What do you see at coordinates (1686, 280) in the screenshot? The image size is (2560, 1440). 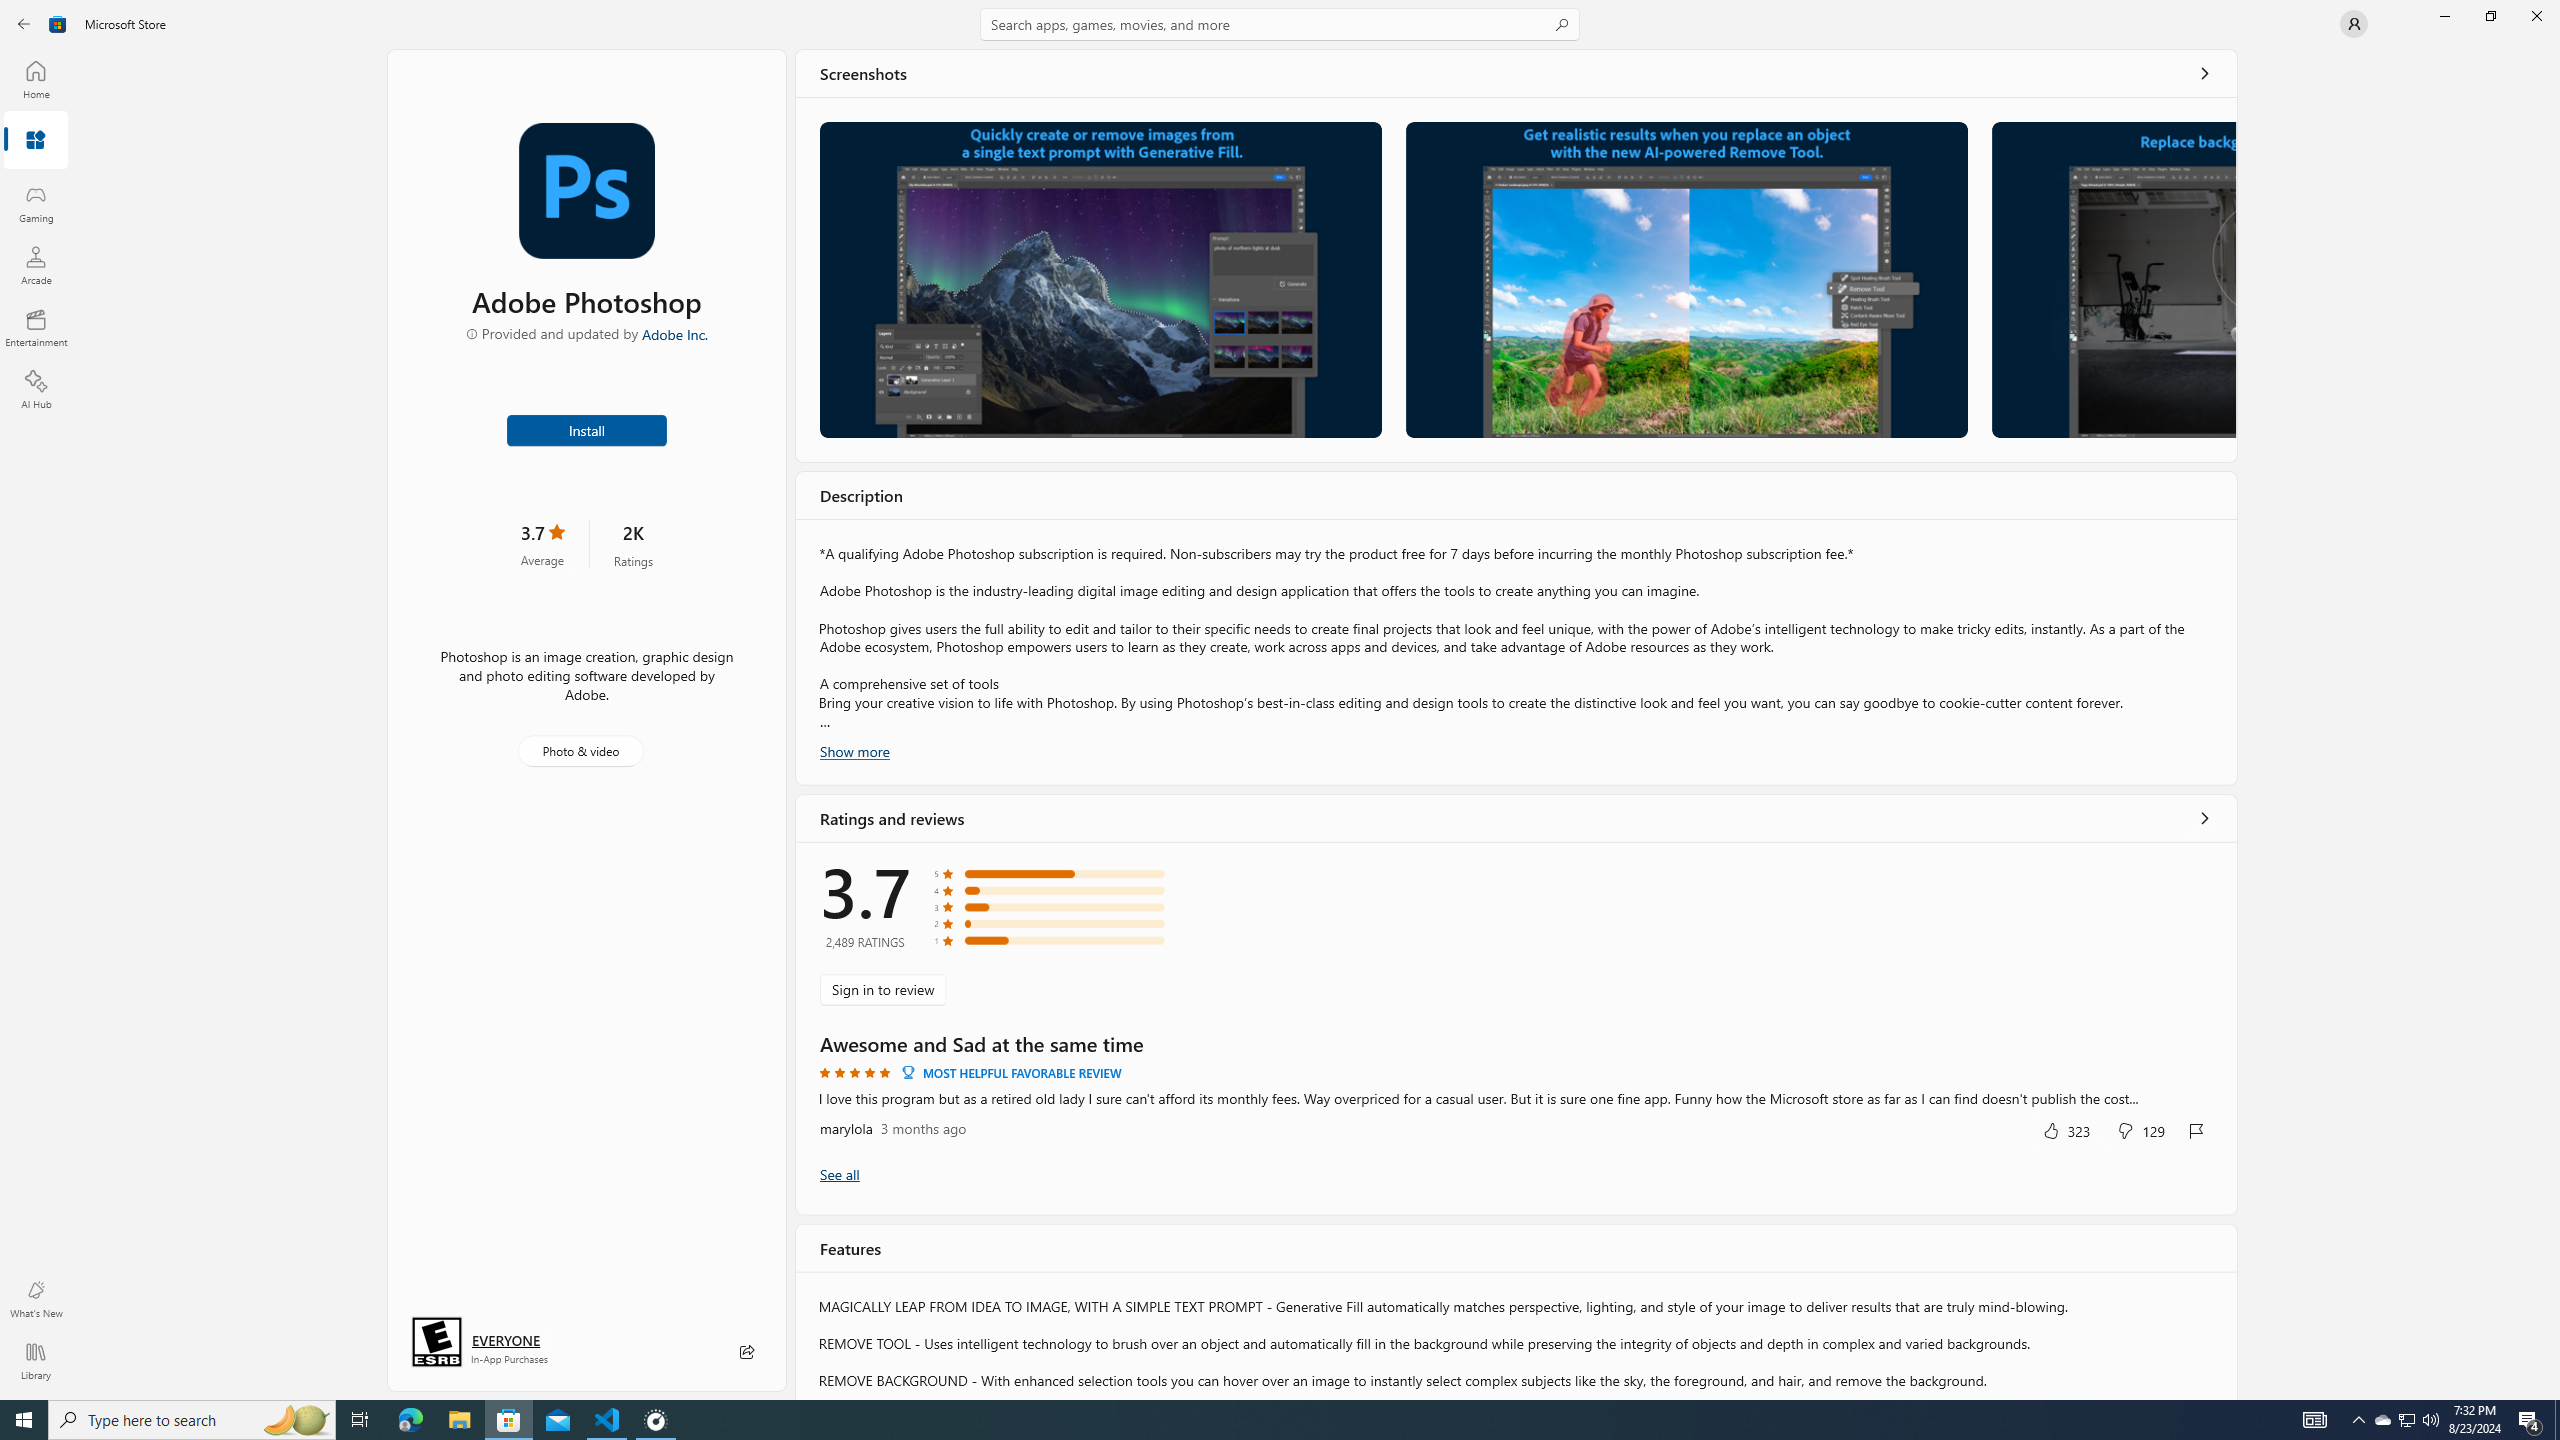 I see `Screenshot 2` at bounding box center [1686, 280].